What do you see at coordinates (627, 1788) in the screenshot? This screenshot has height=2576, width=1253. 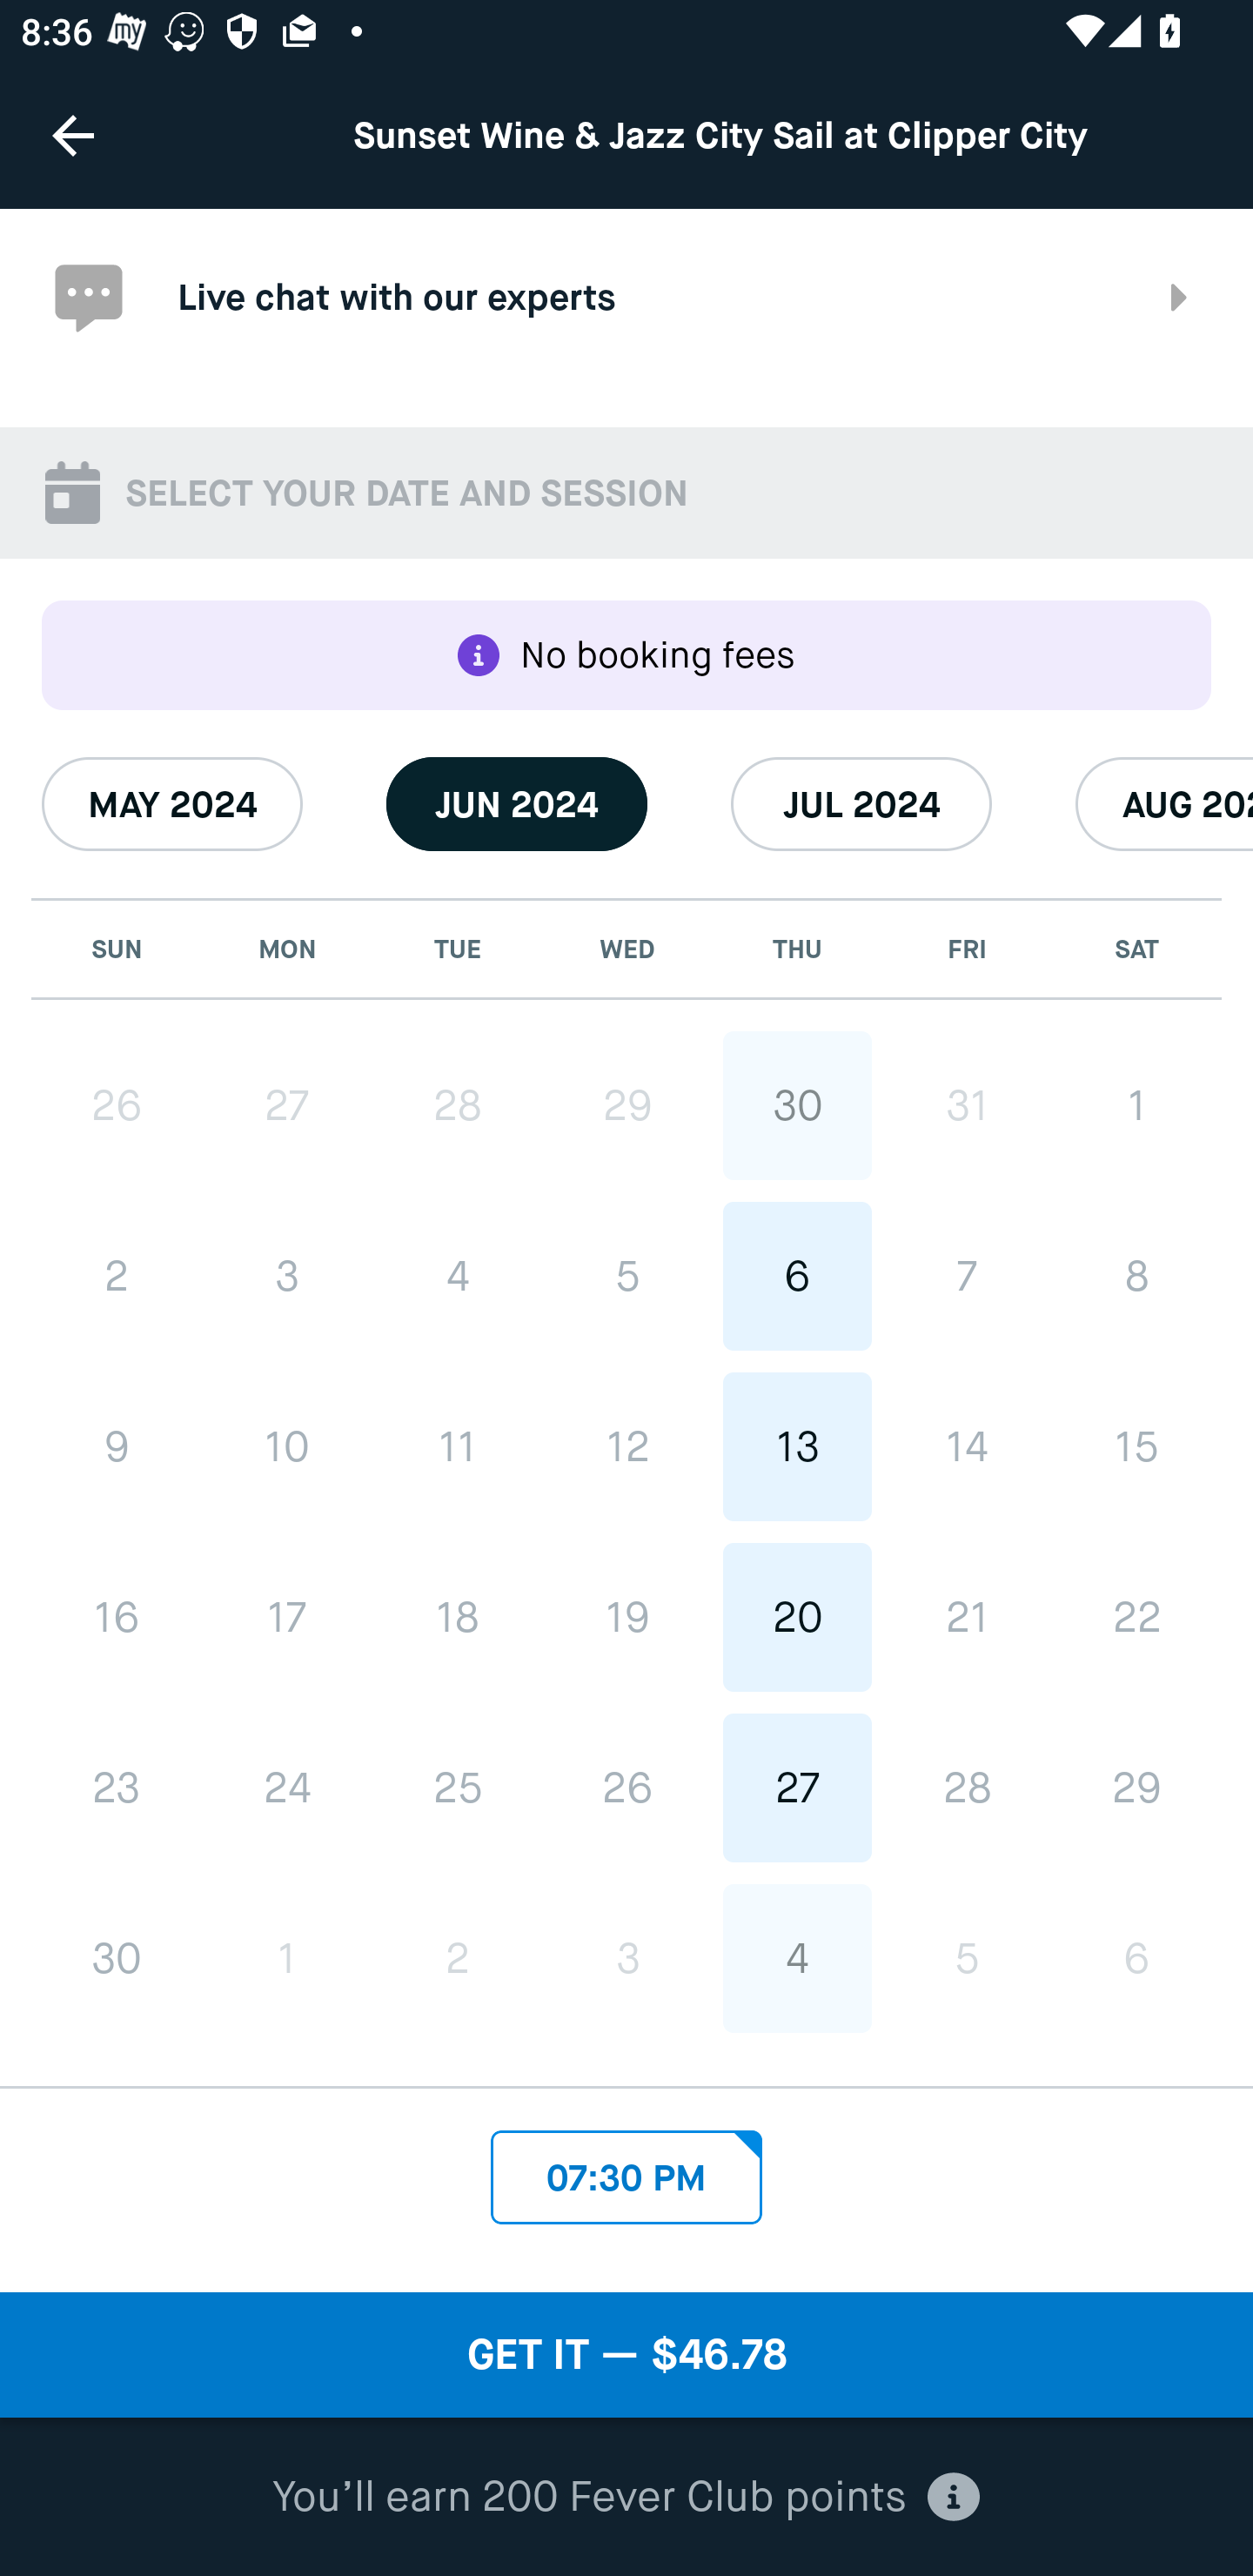 I see `26` at bounding box center [627, 1788].